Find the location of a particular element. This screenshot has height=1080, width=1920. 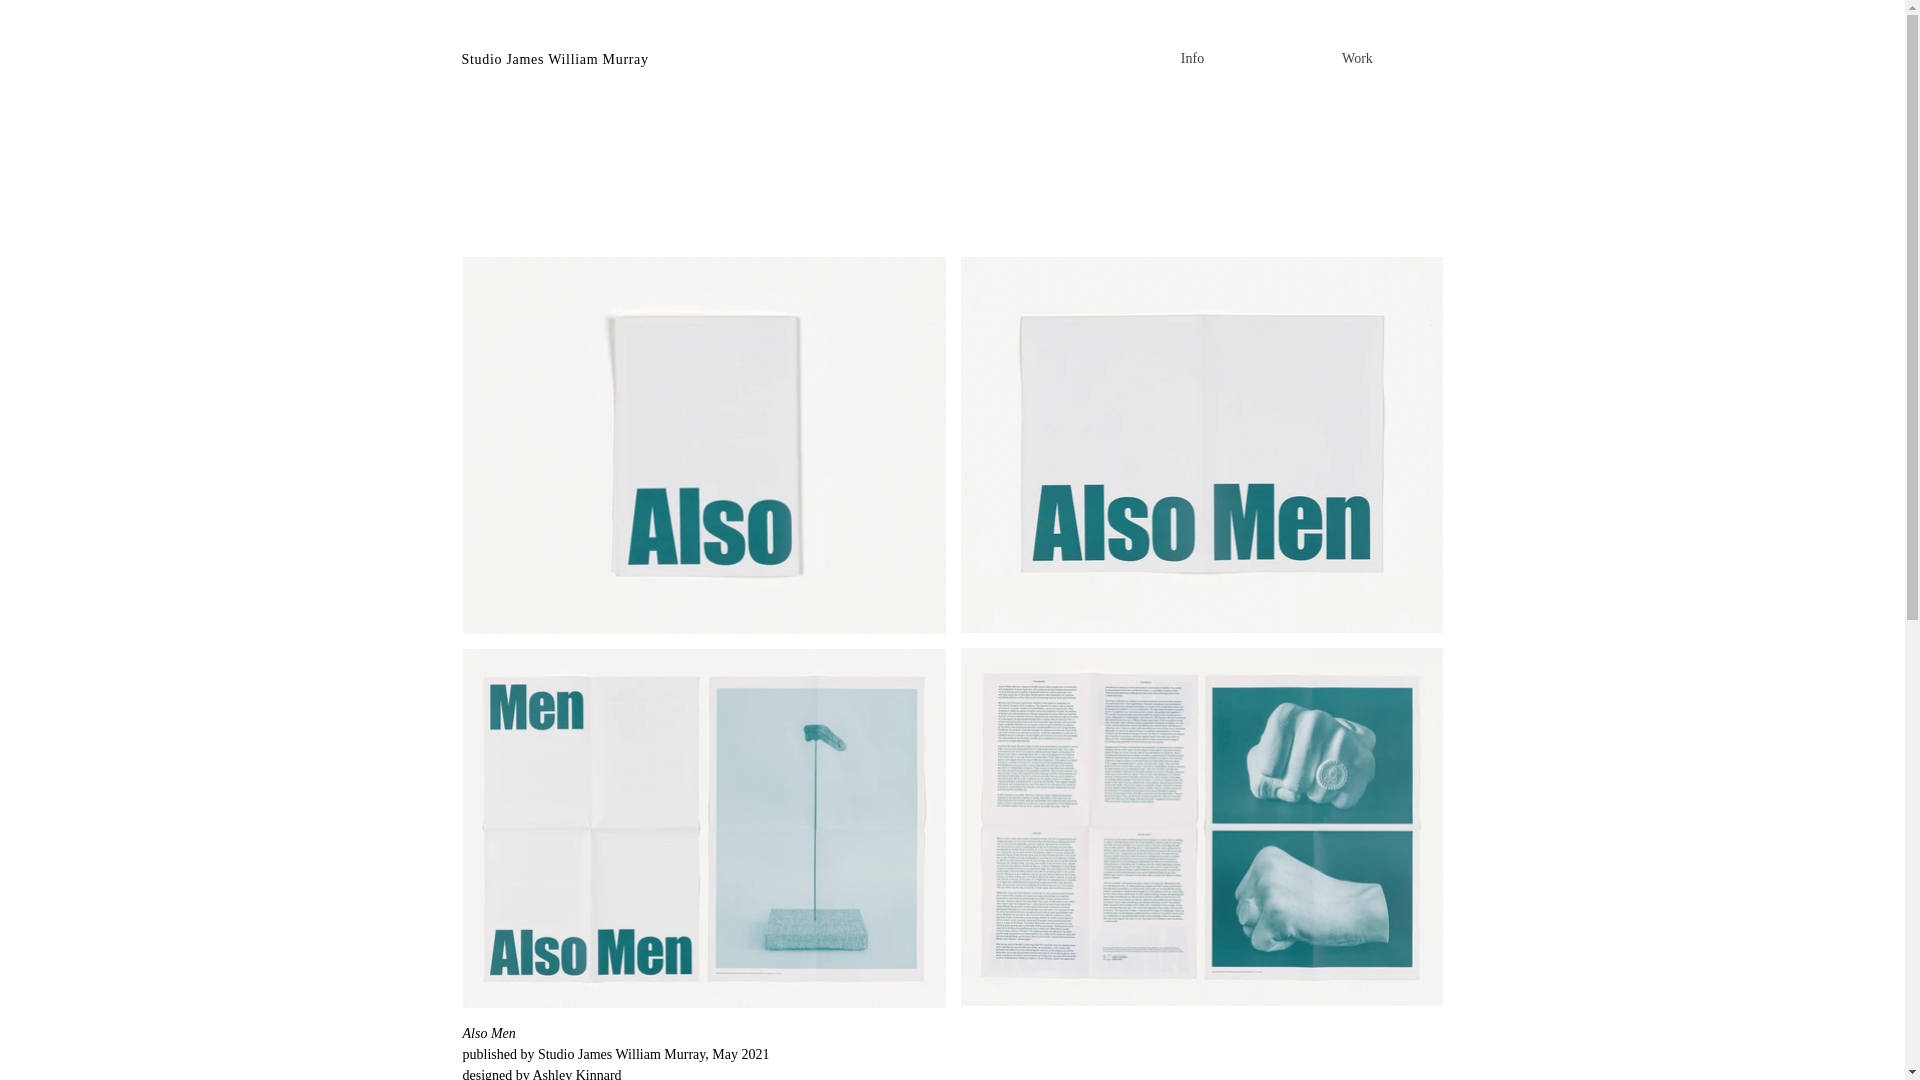

Info is located at coordinates (1191, 58).